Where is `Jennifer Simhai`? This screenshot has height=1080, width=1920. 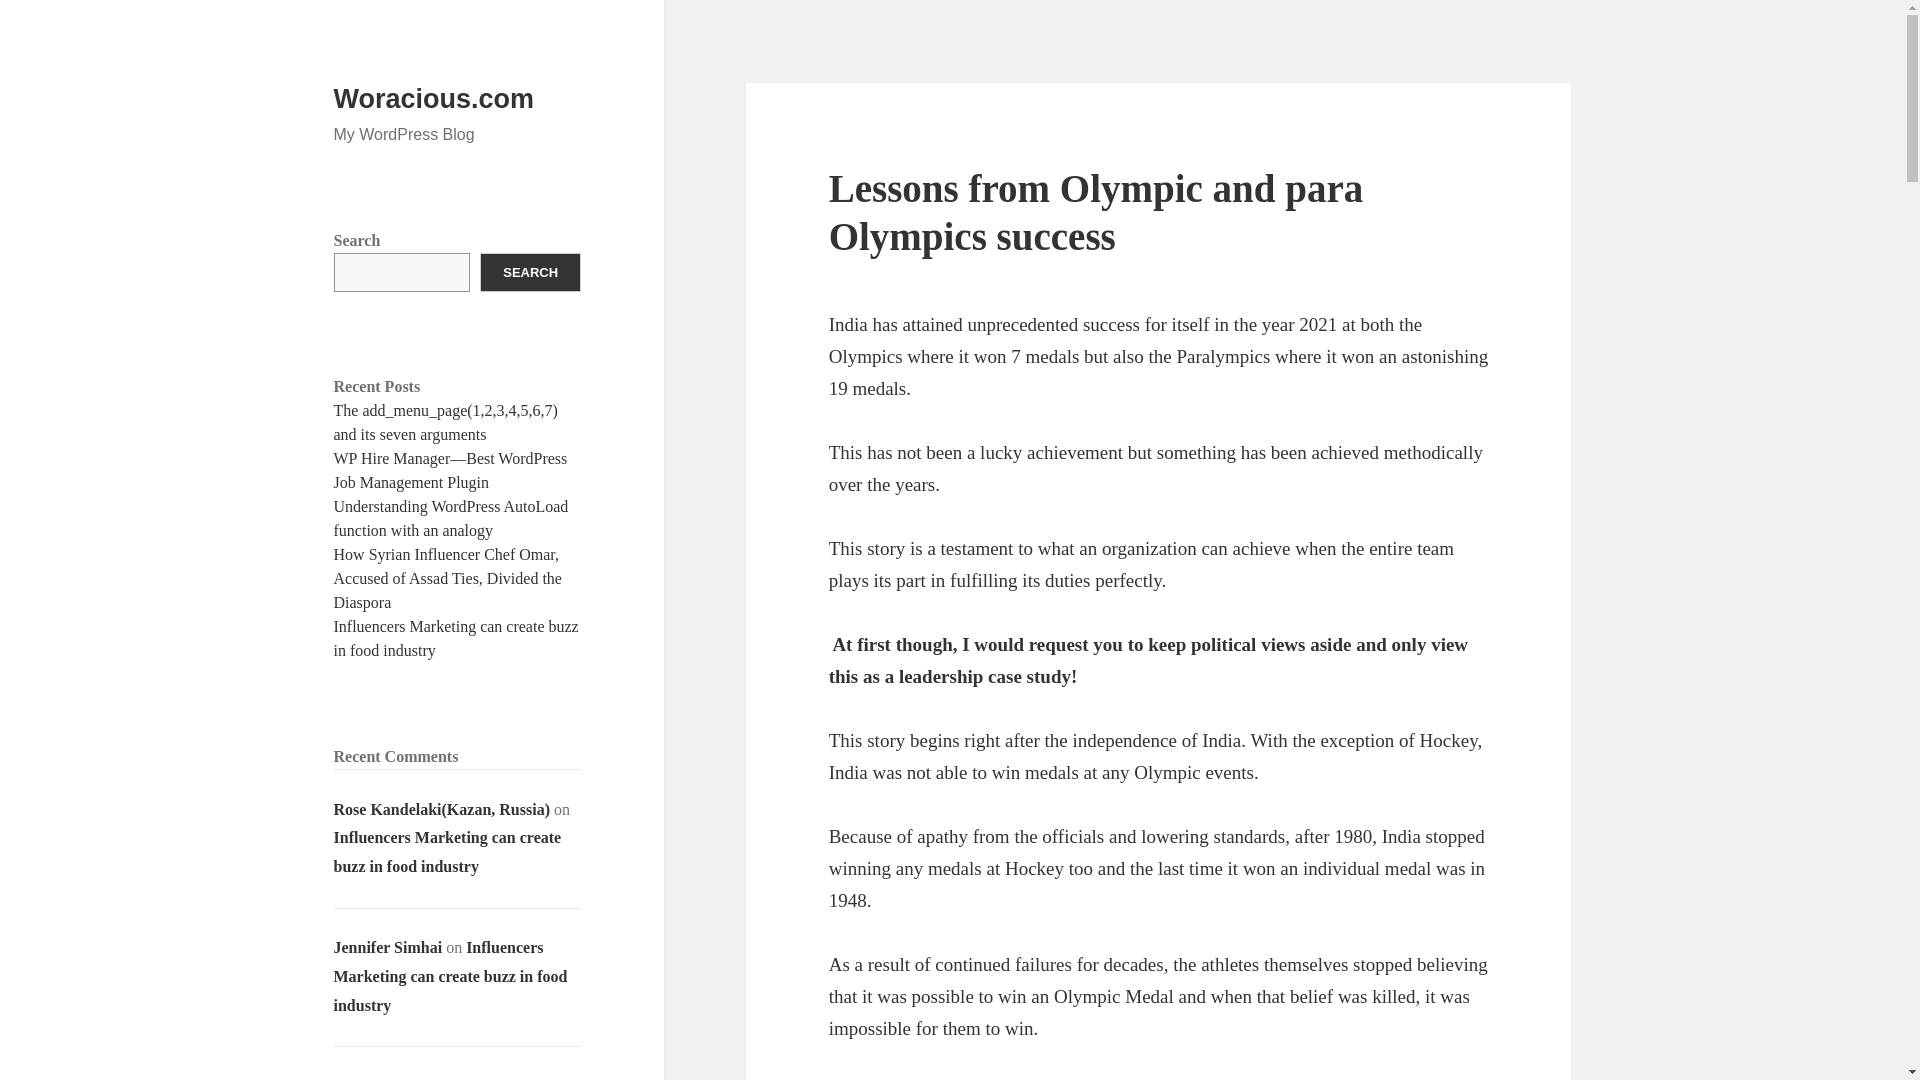 Jennifer Simhai is located at coordinates (388, 946).